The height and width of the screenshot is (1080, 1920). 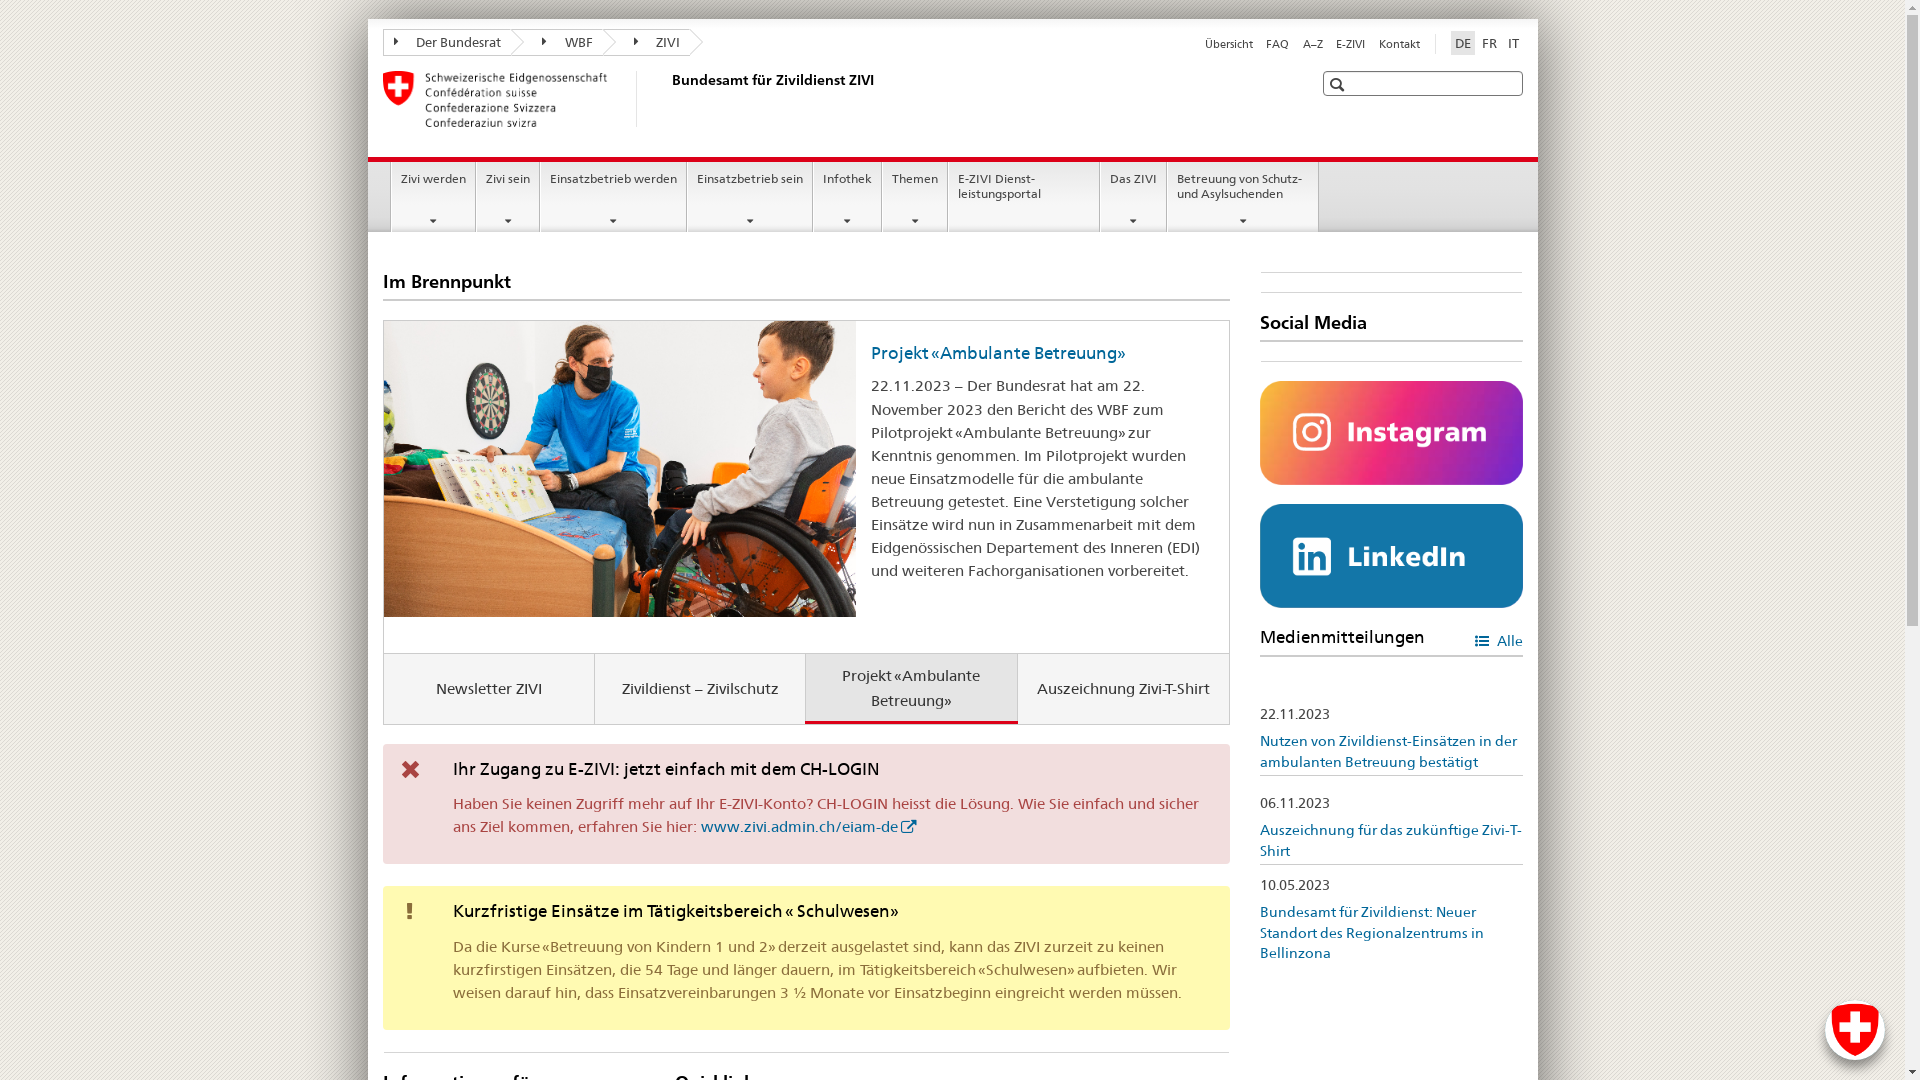 What do you see at coordinates (1462, 43) in the screenshot?
I see `DE` at bounding box center [1462, 43].